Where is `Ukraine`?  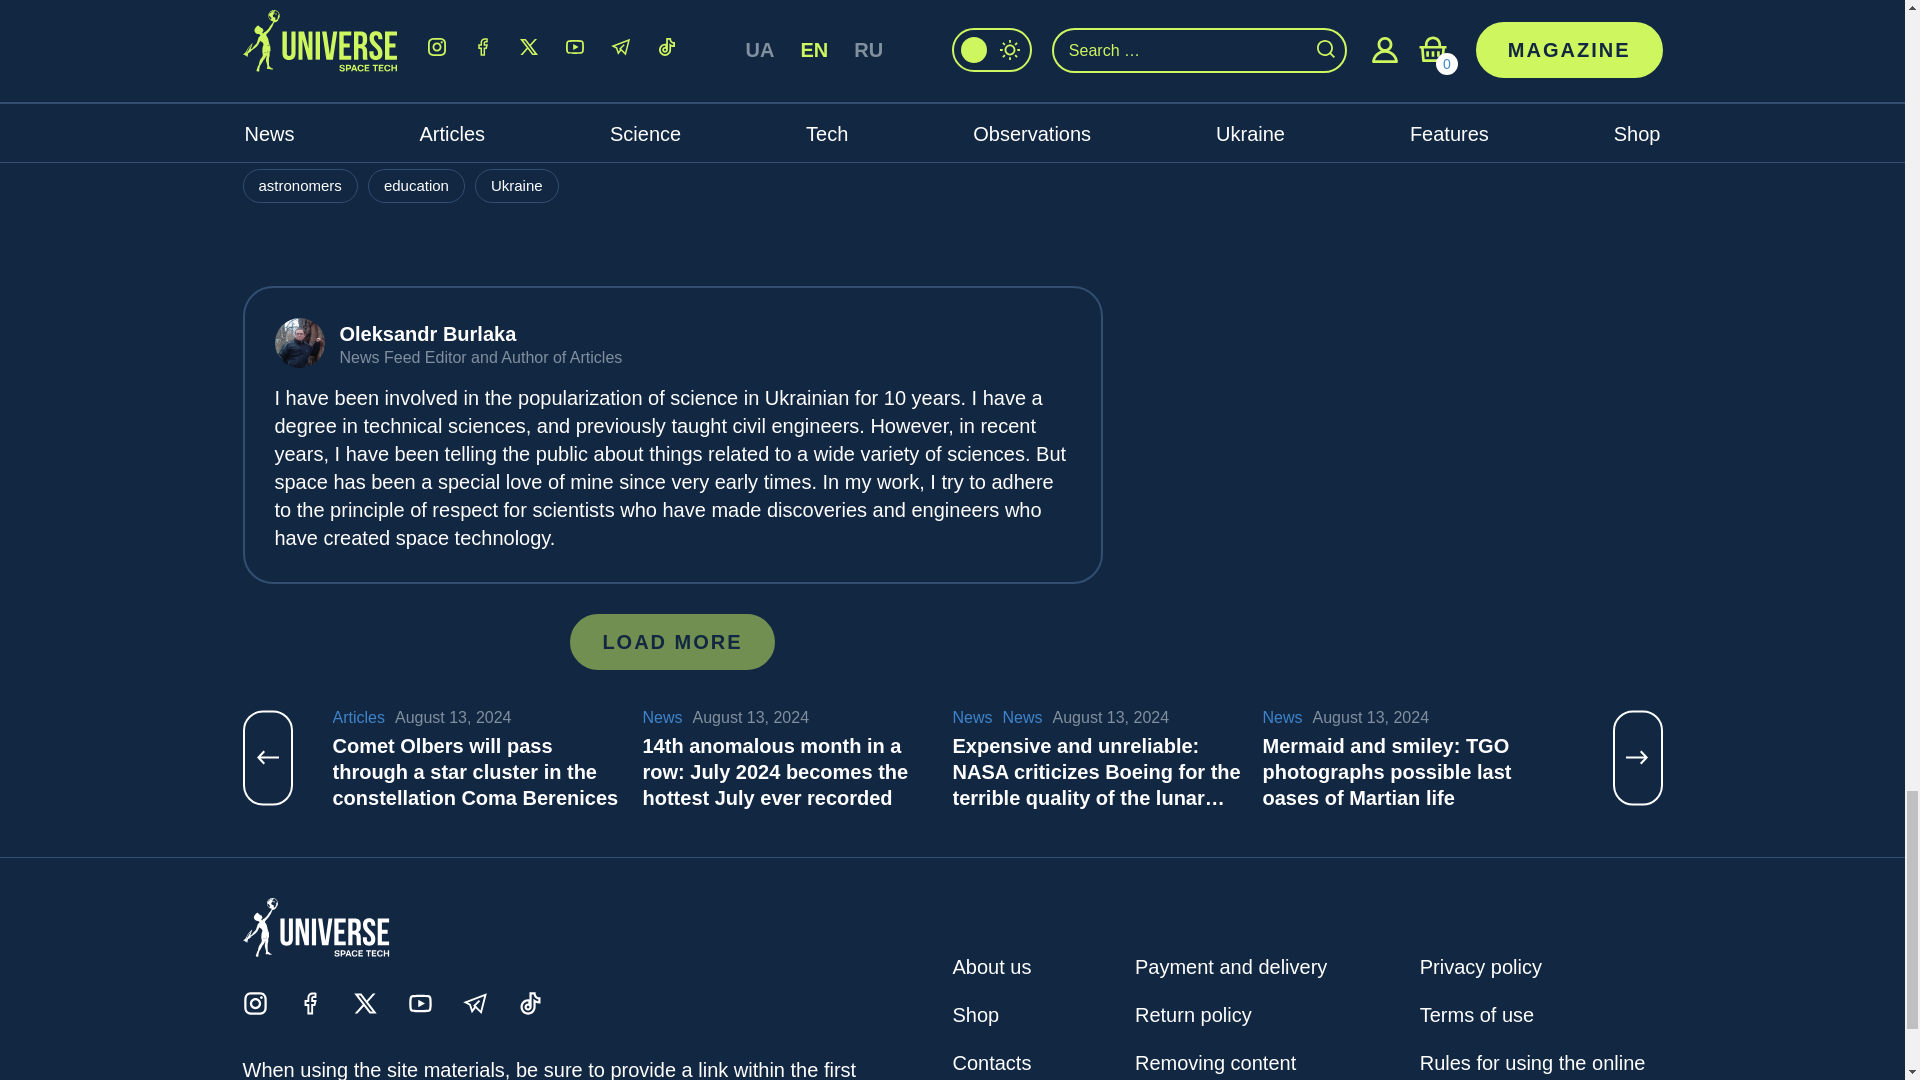
Ukraine is located at coordinates (516, 186).